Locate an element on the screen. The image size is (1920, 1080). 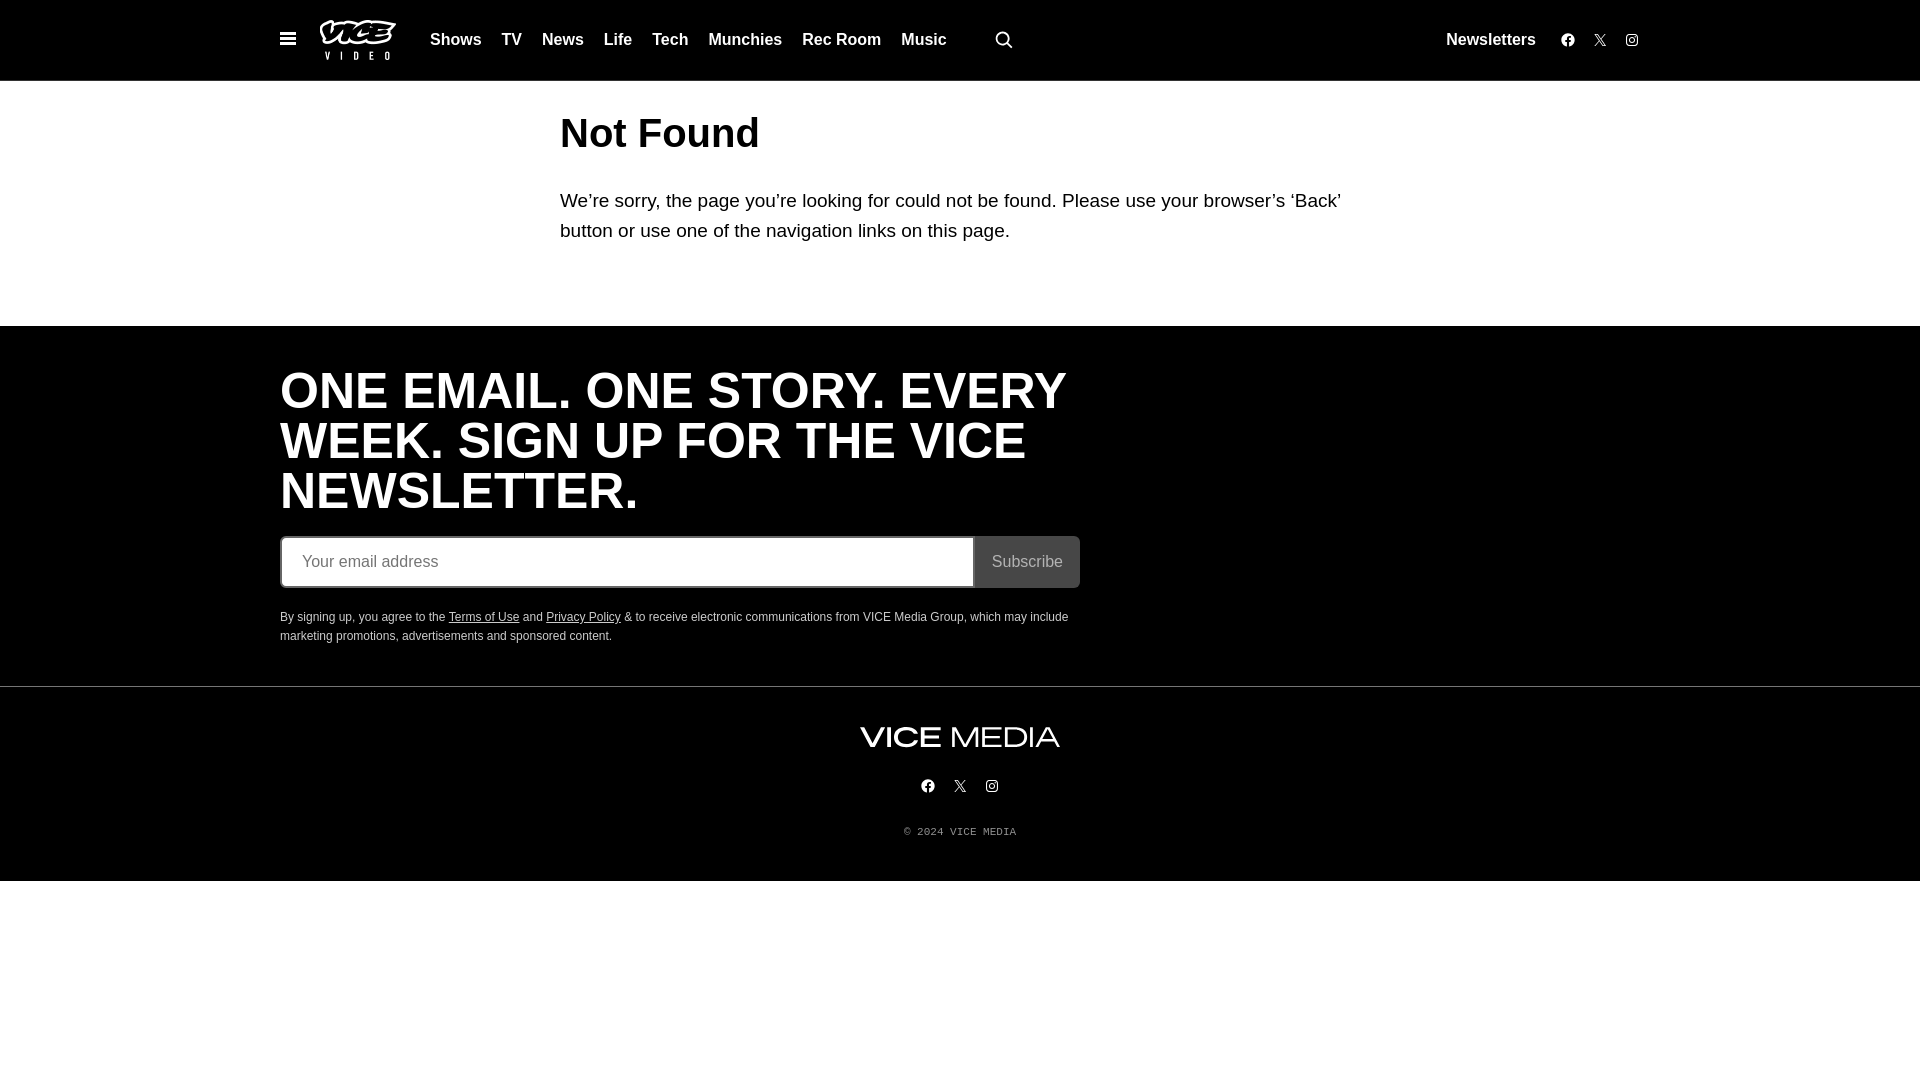
VICE MEDIA is located at coordinates (960, 737).